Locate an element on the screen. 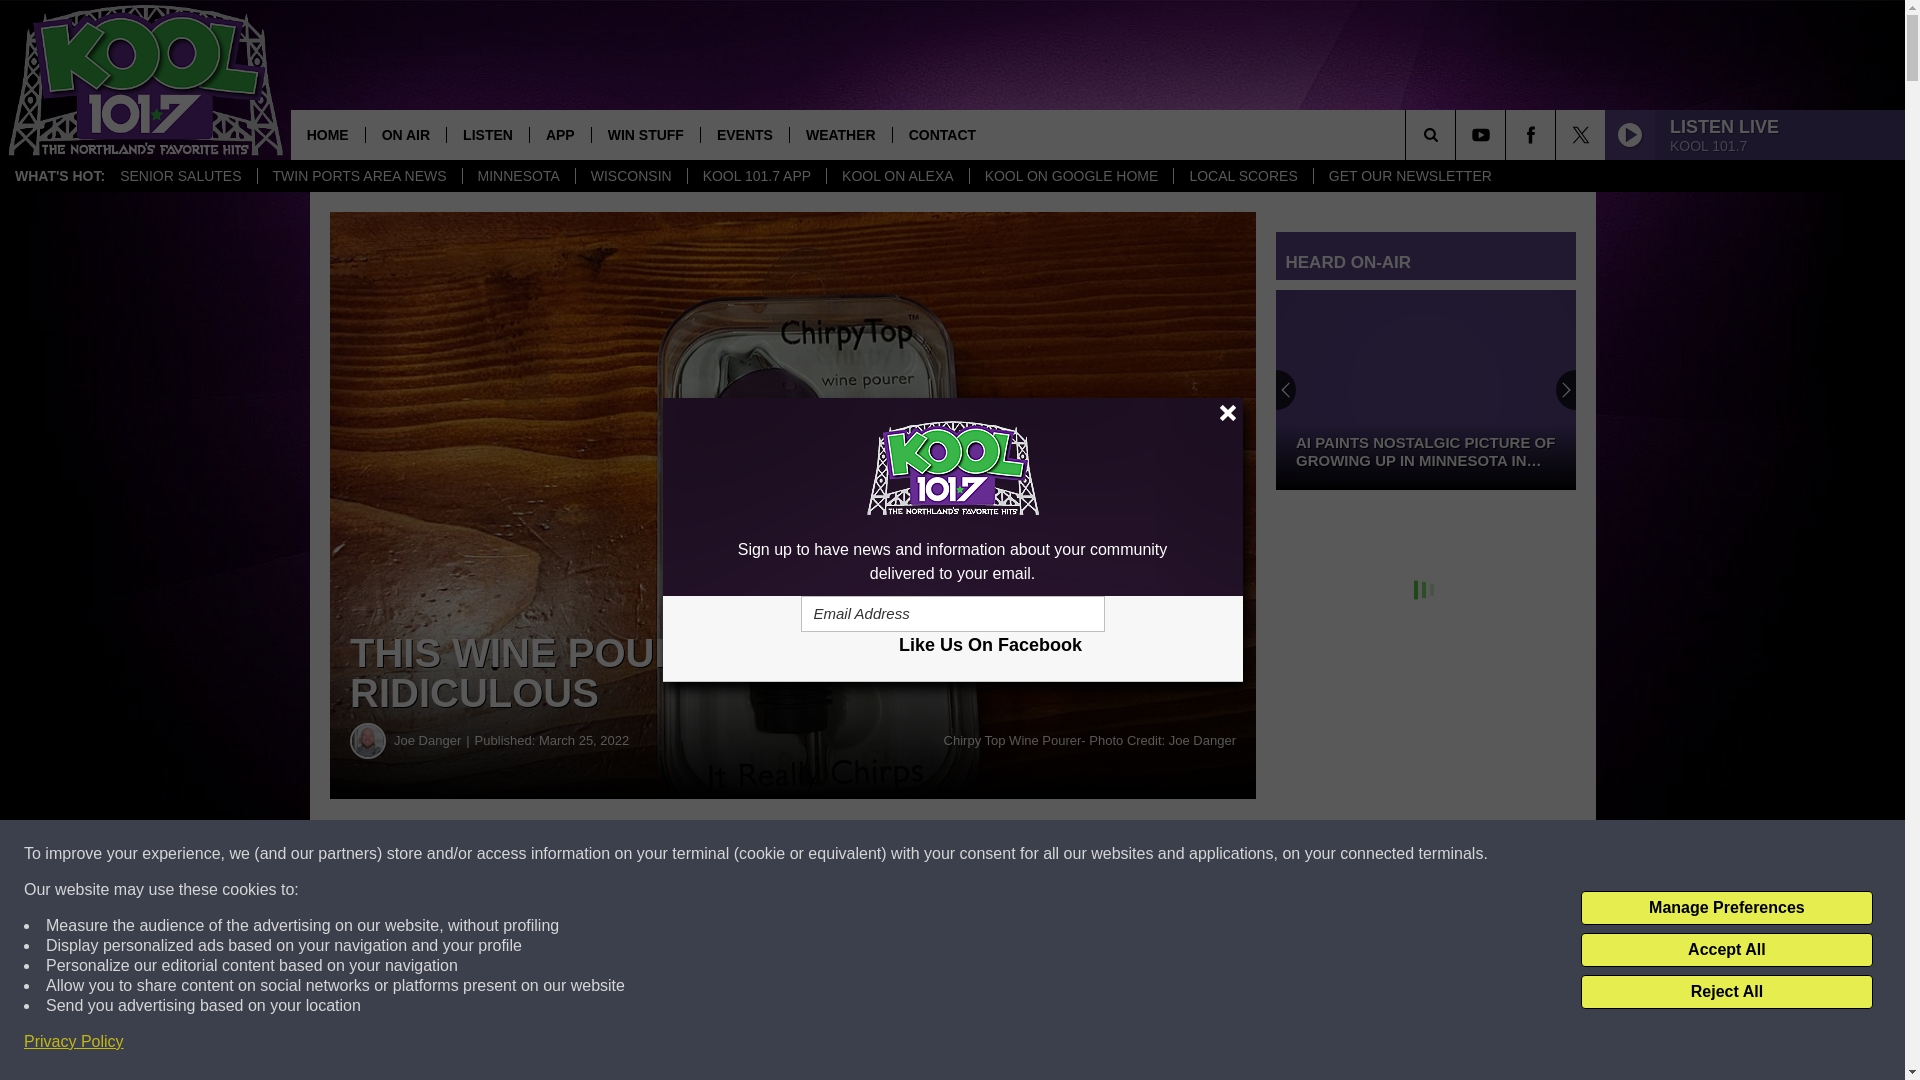 The width and height of the screenshot is (1920, 1080). LISTEN is located at coordinates (487, 134).